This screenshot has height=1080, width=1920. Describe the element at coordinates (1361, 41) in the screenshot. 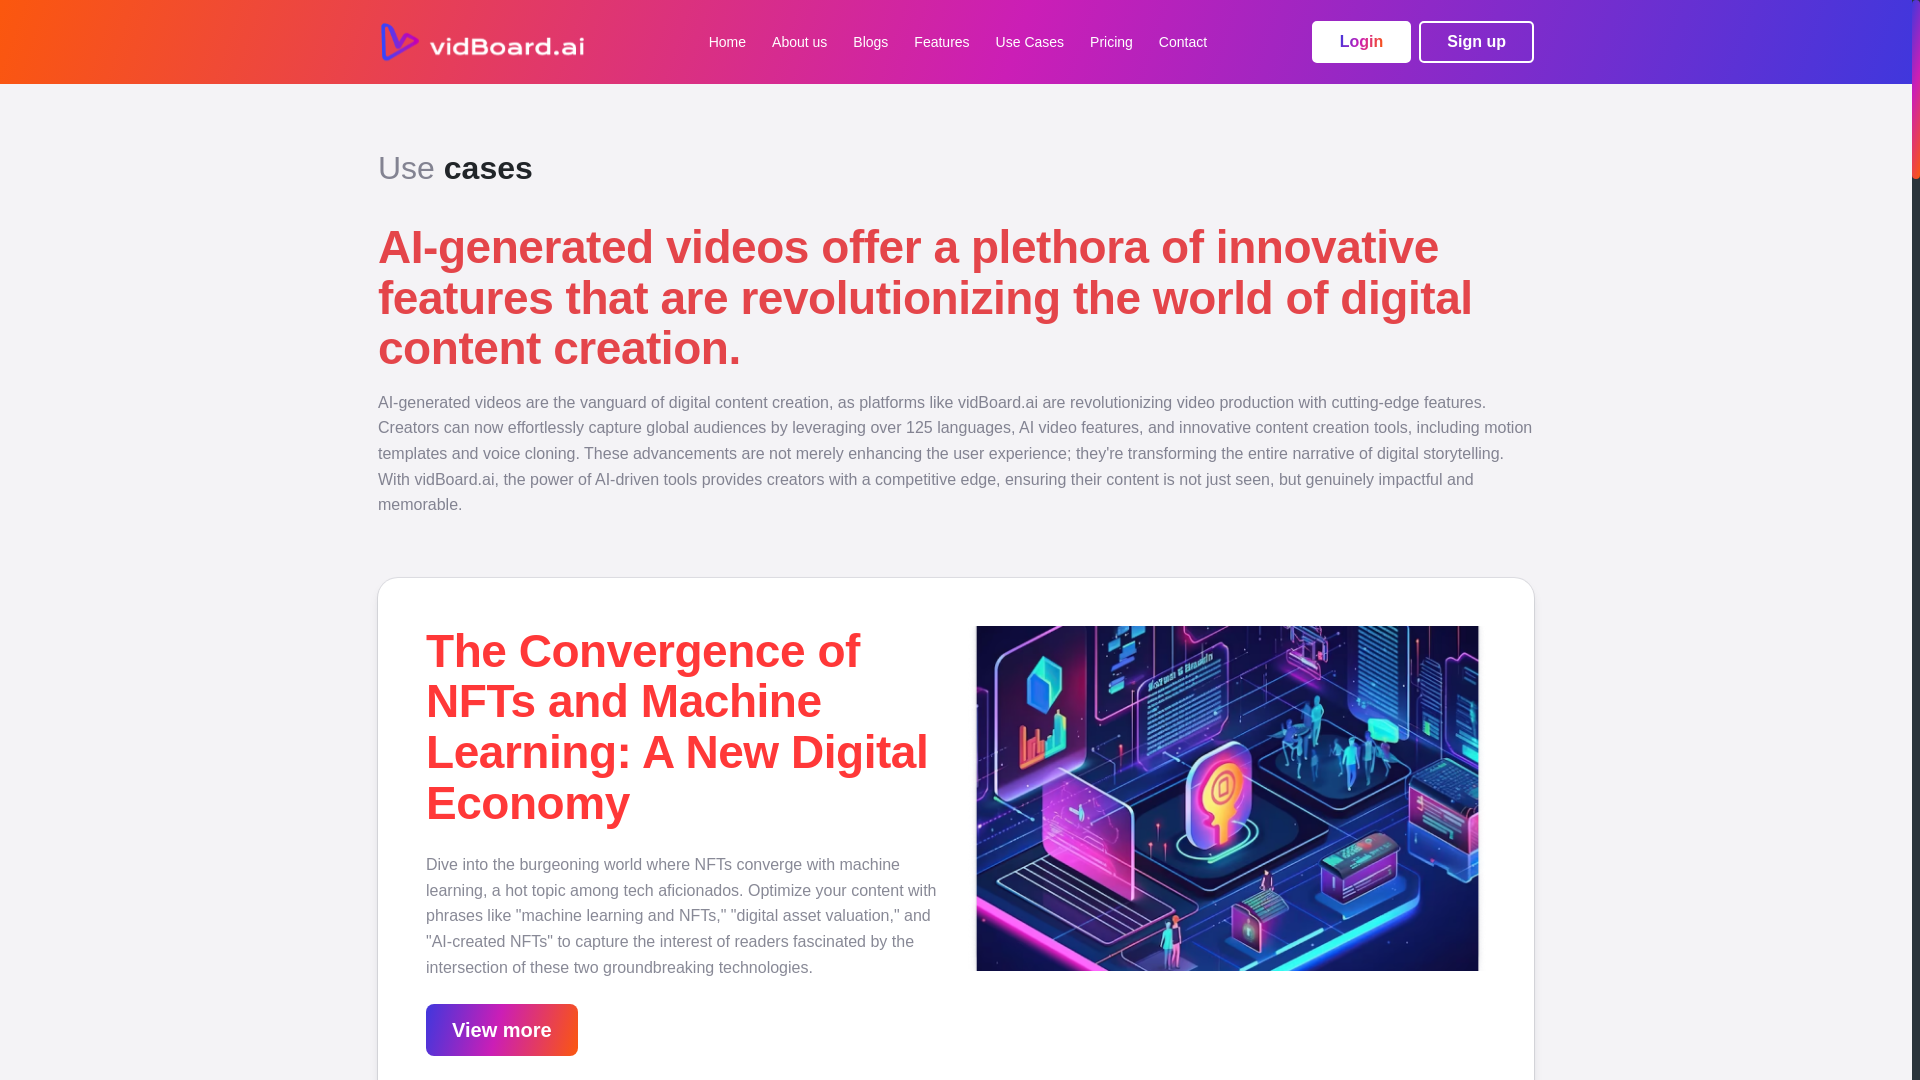

I see `Login` at that location.